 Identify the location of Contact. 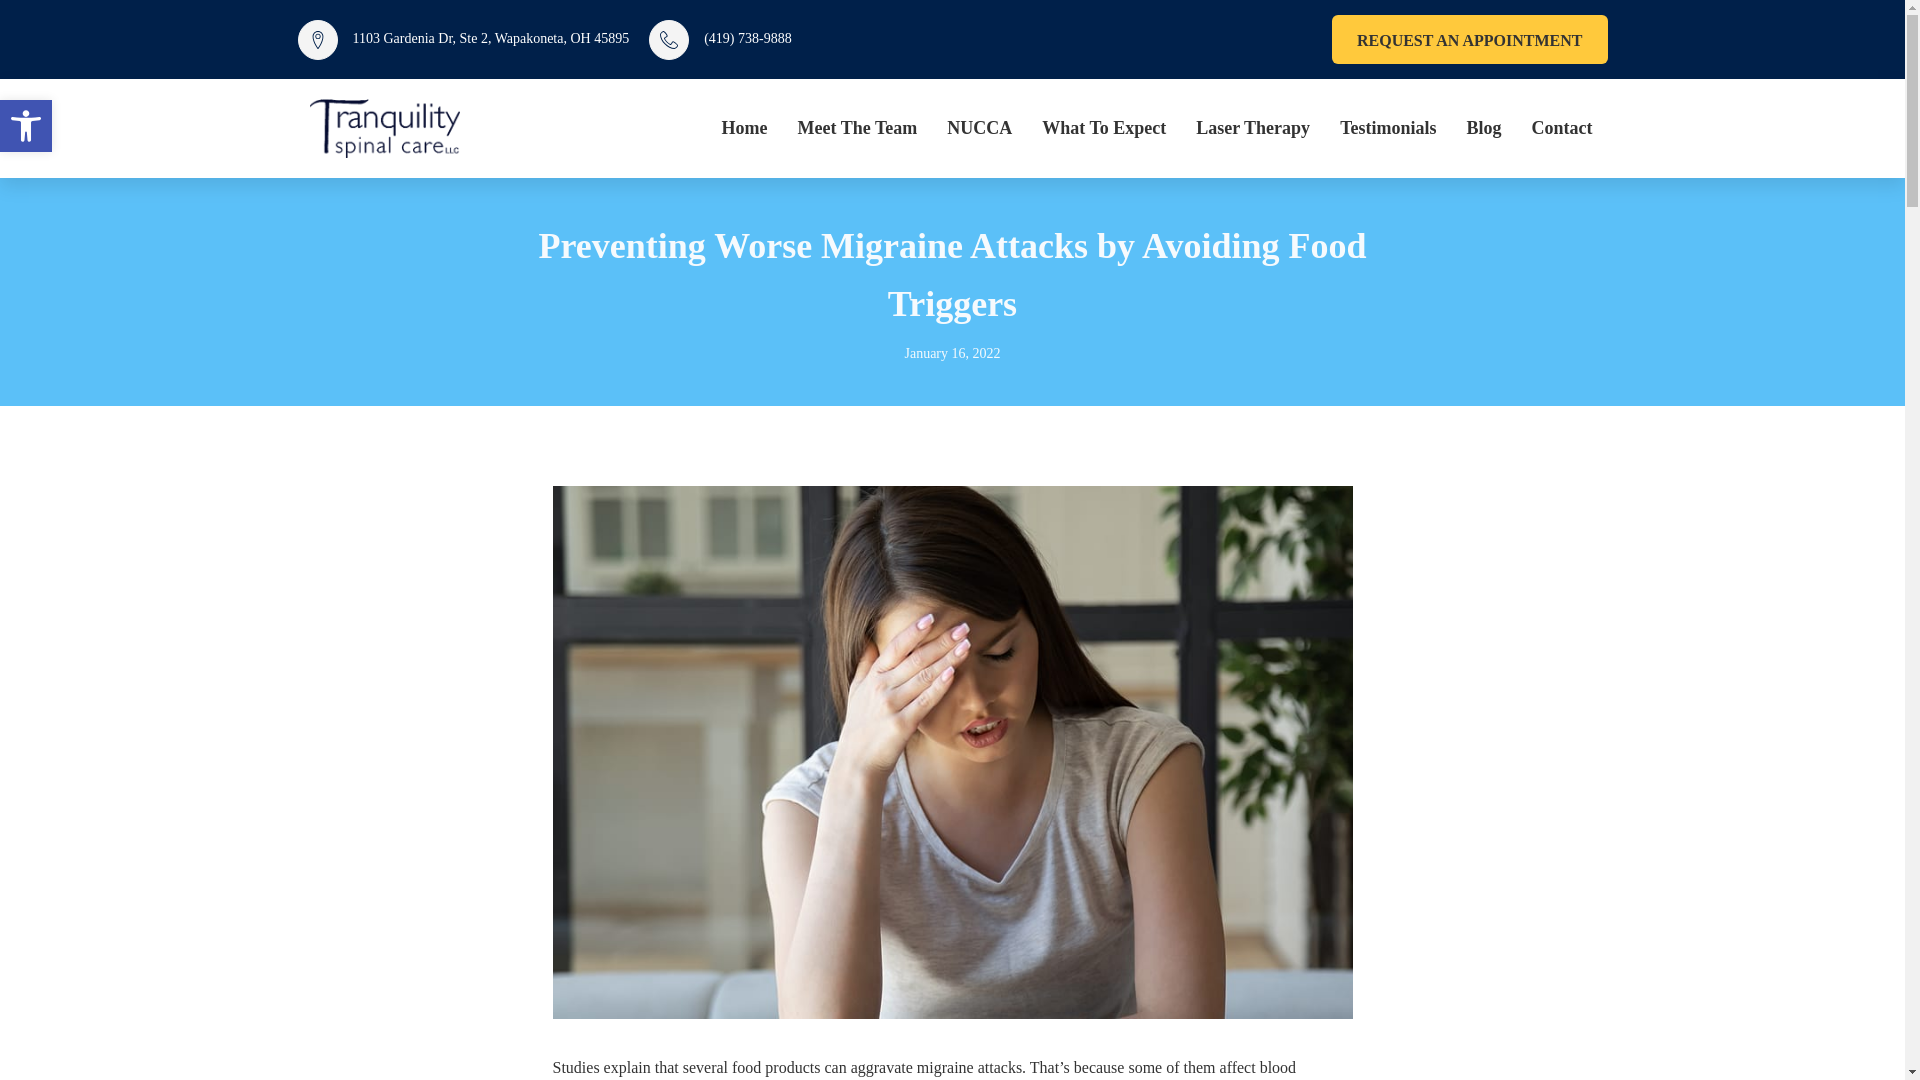
(1562, 128).